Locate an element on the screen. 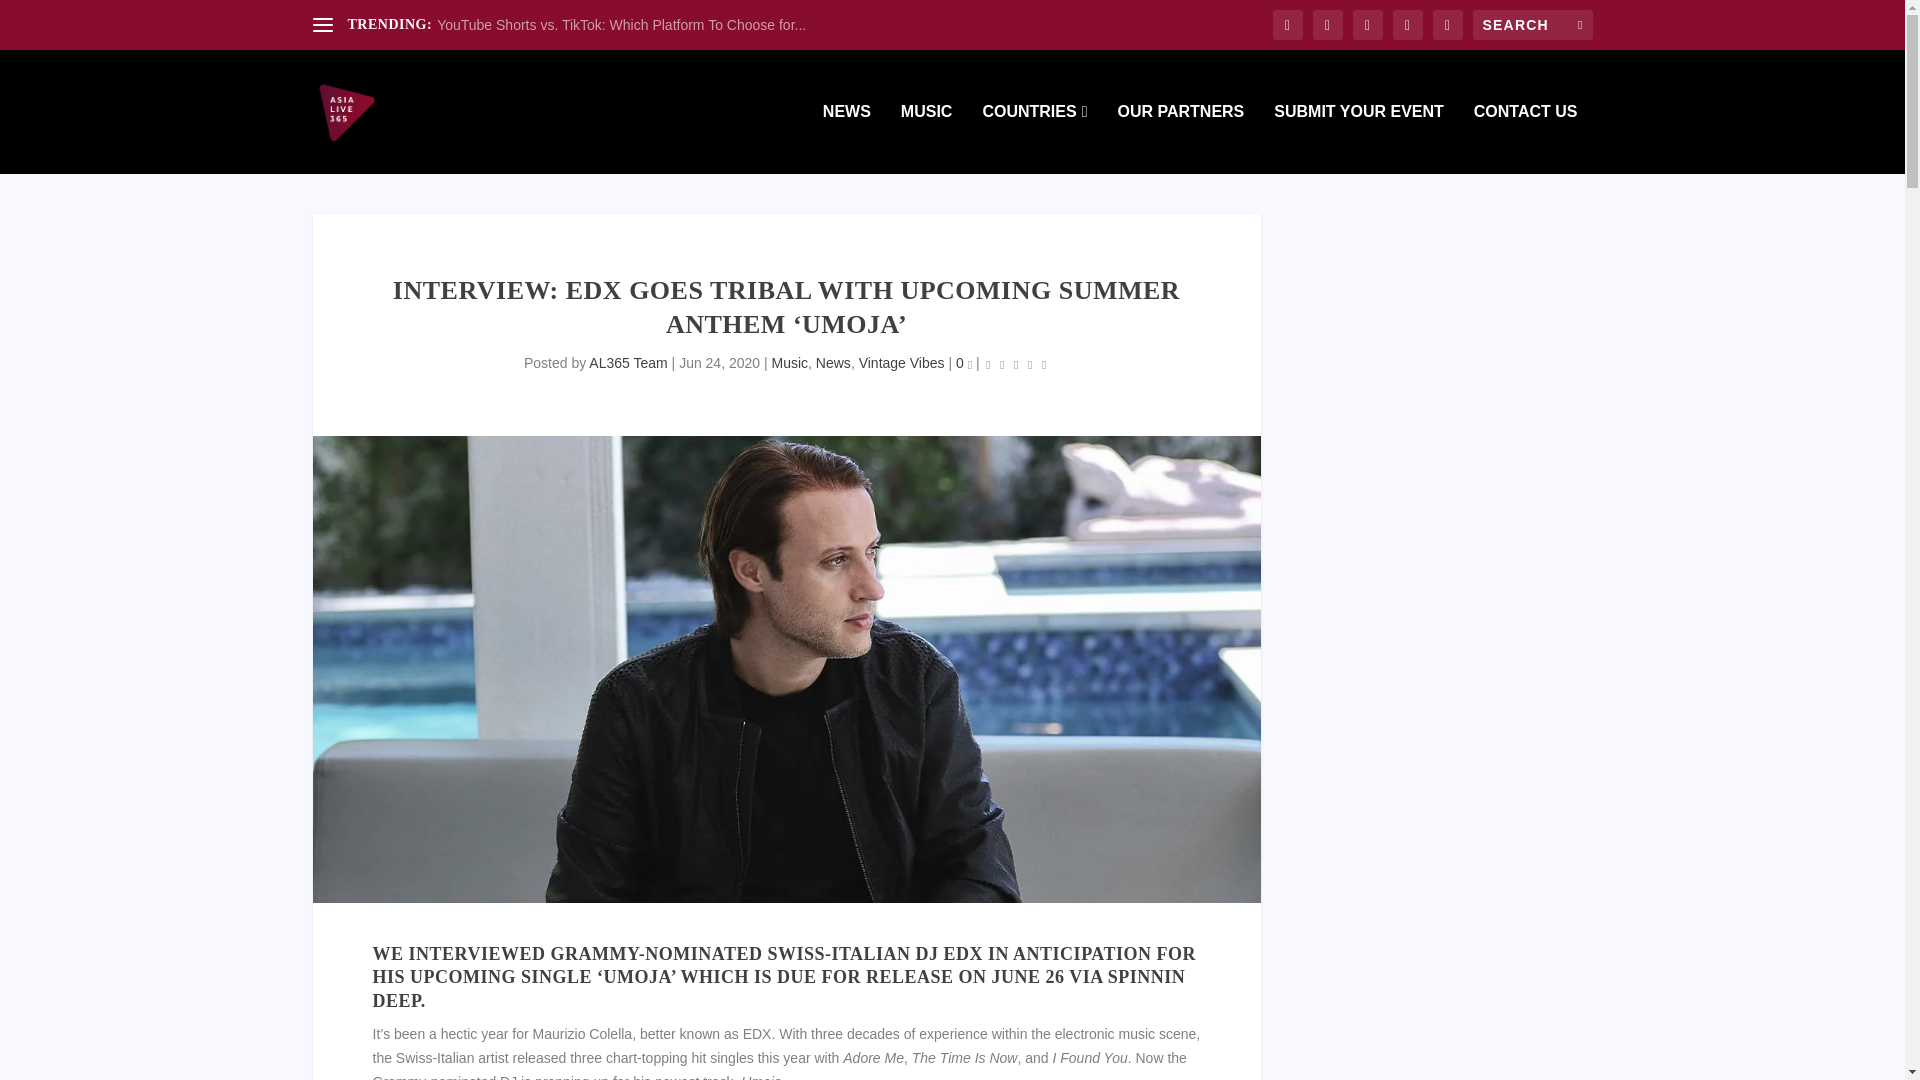 This screenshot has height=1080, width=1920. CONTACT US is located at coordinates (1526, 138).